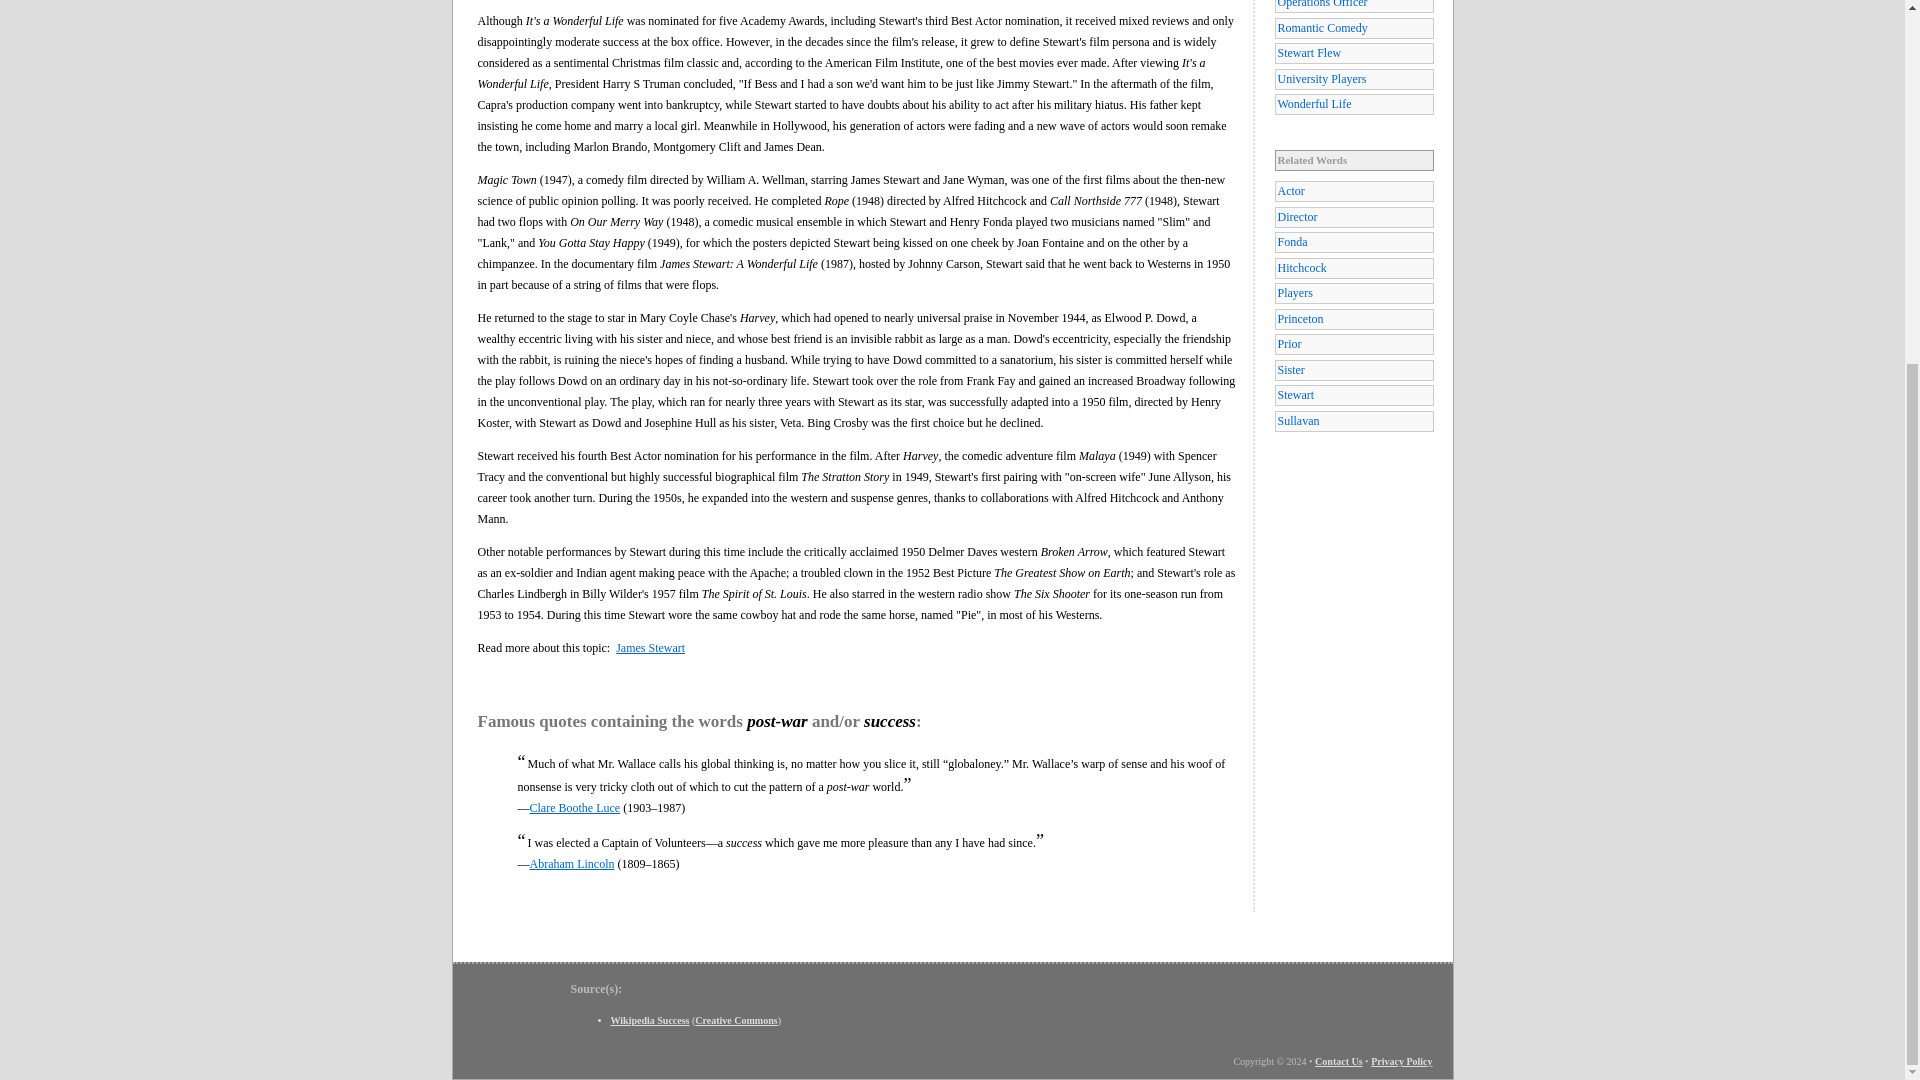 This screenshot has height=1080, width=1920. What do you see at coordinates (572, 864) in the screenshot?
I see `Abraham Lincoln` at bounding box center [572, 864].